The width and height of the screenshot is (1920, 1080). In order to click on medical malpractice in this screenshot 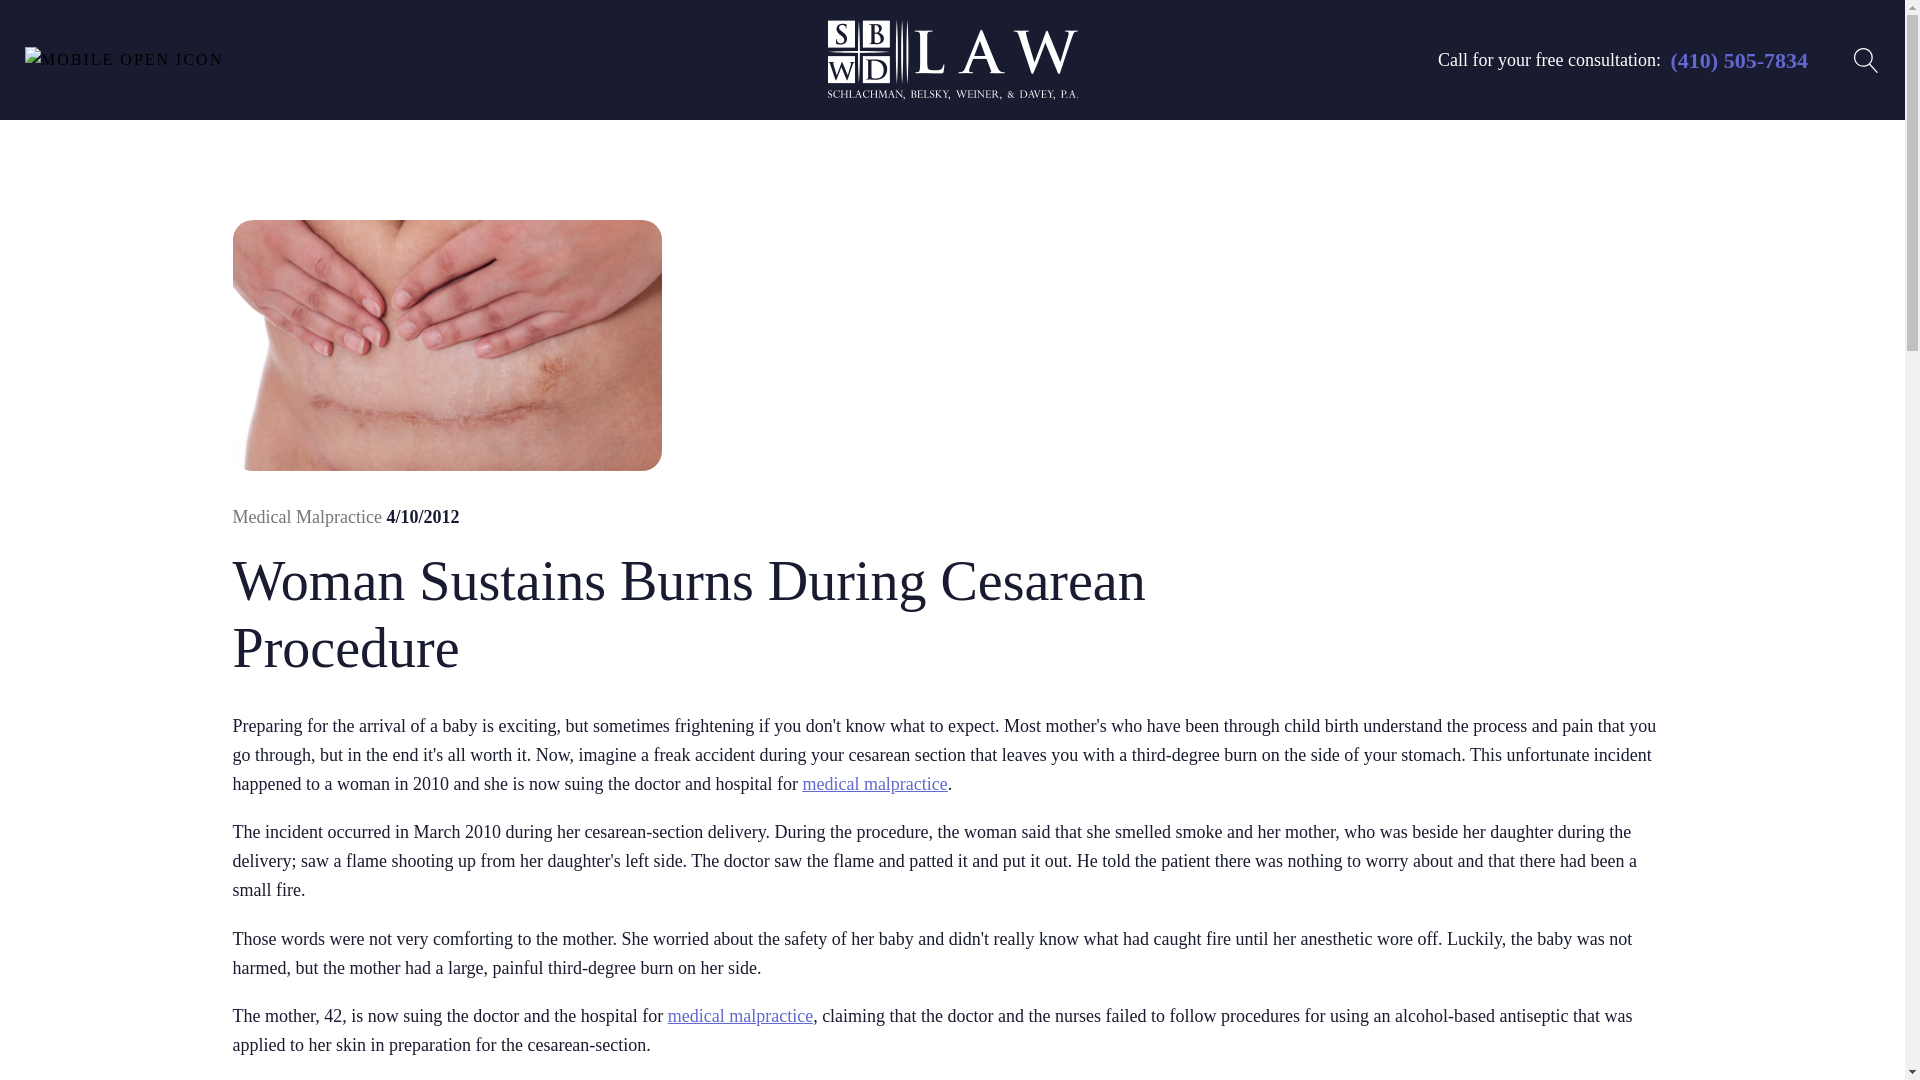, I will do `click(740, 1016)`.